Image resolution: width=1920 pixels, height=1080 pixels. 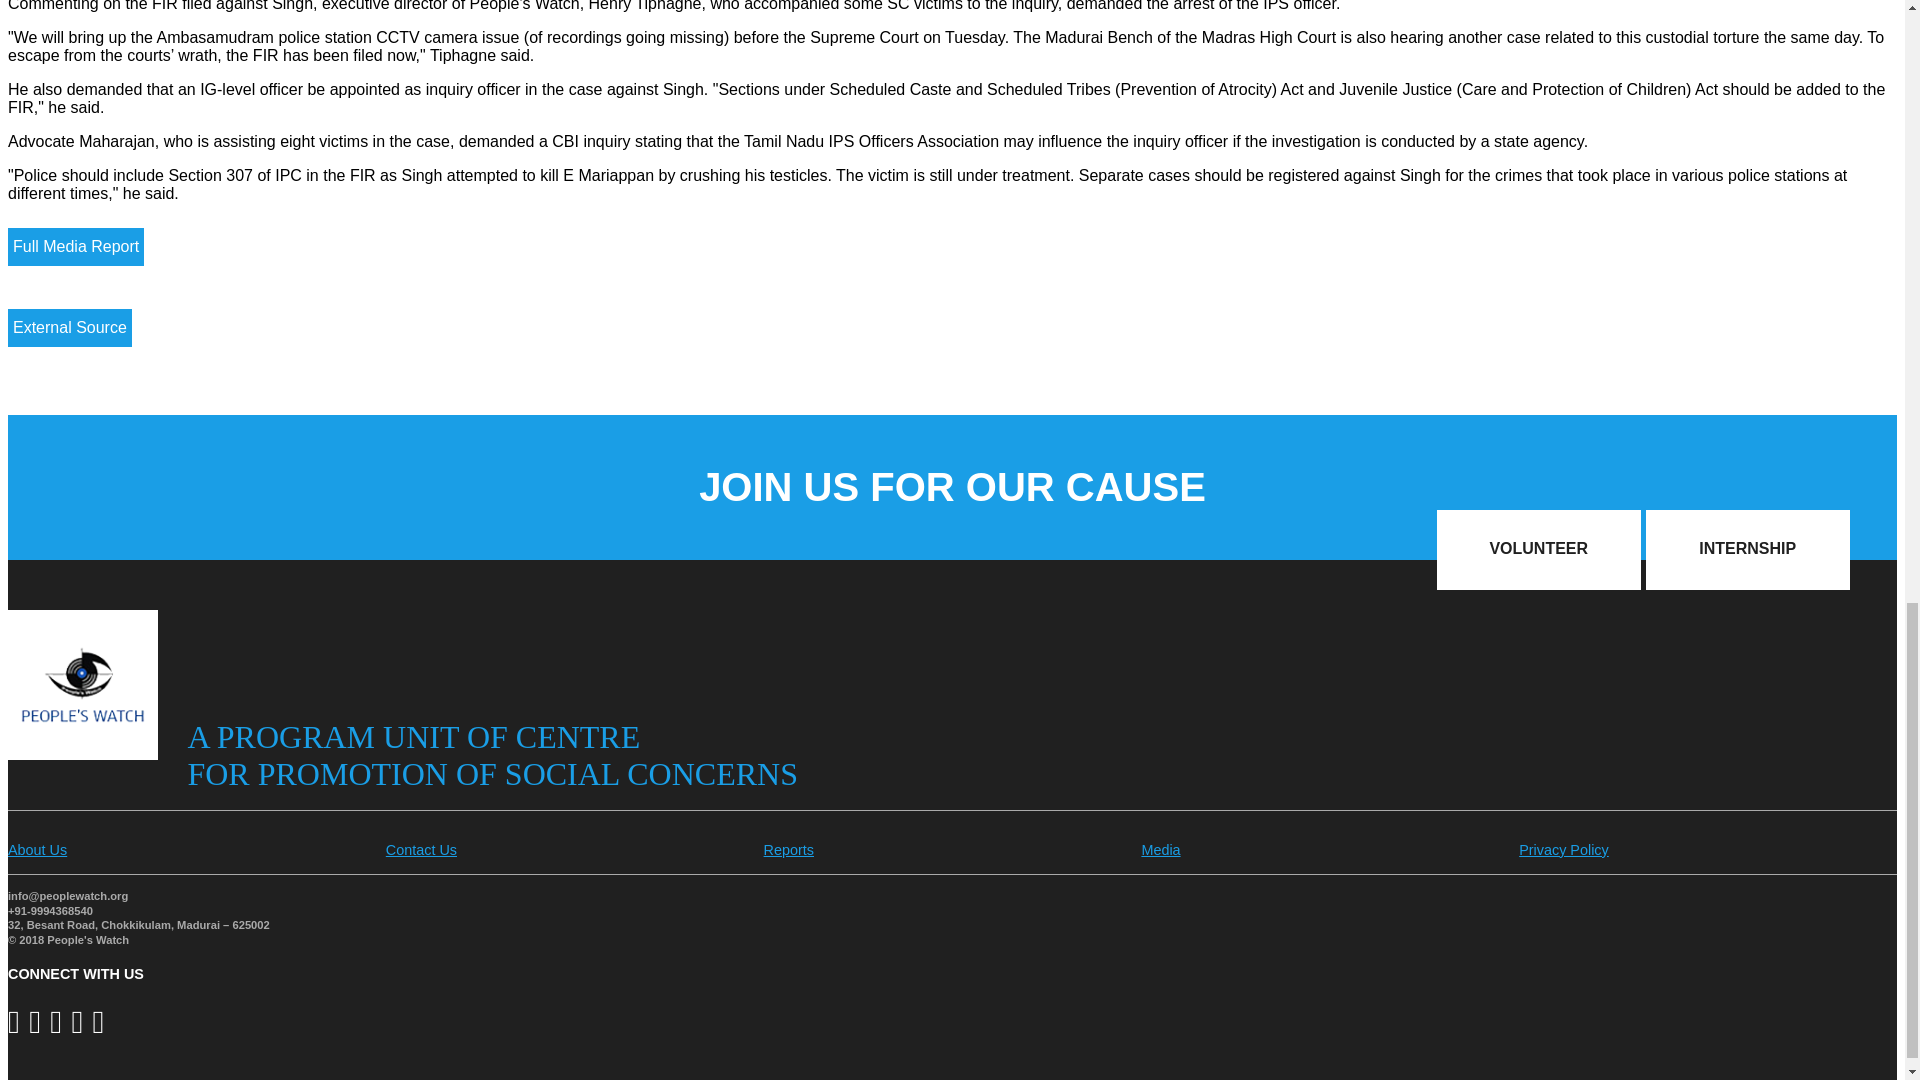 What do you see at coordinates (1160, 850) in the screenshot?
I see `Media` at bounding box center [1160, 850].